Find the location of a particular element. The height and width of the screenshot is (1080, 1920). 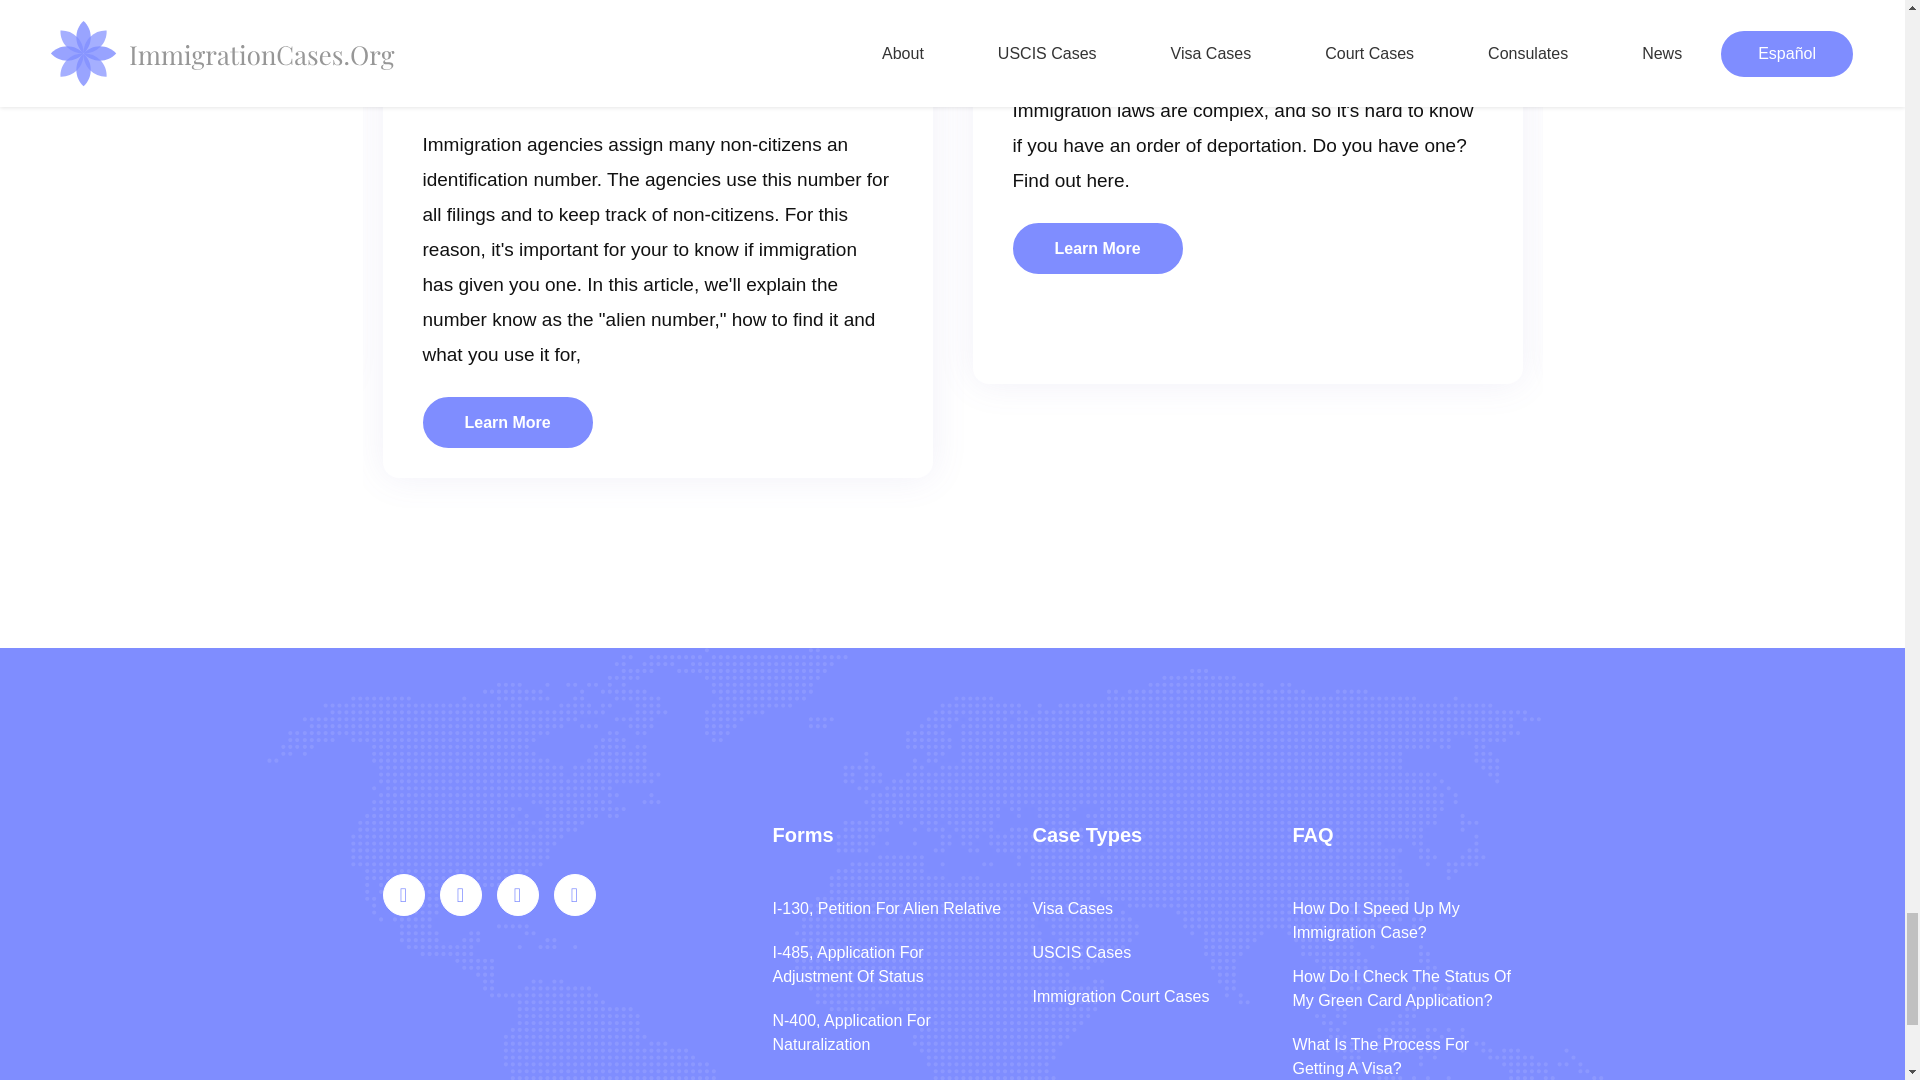

Learn More is located at coordinates (1096, 248).